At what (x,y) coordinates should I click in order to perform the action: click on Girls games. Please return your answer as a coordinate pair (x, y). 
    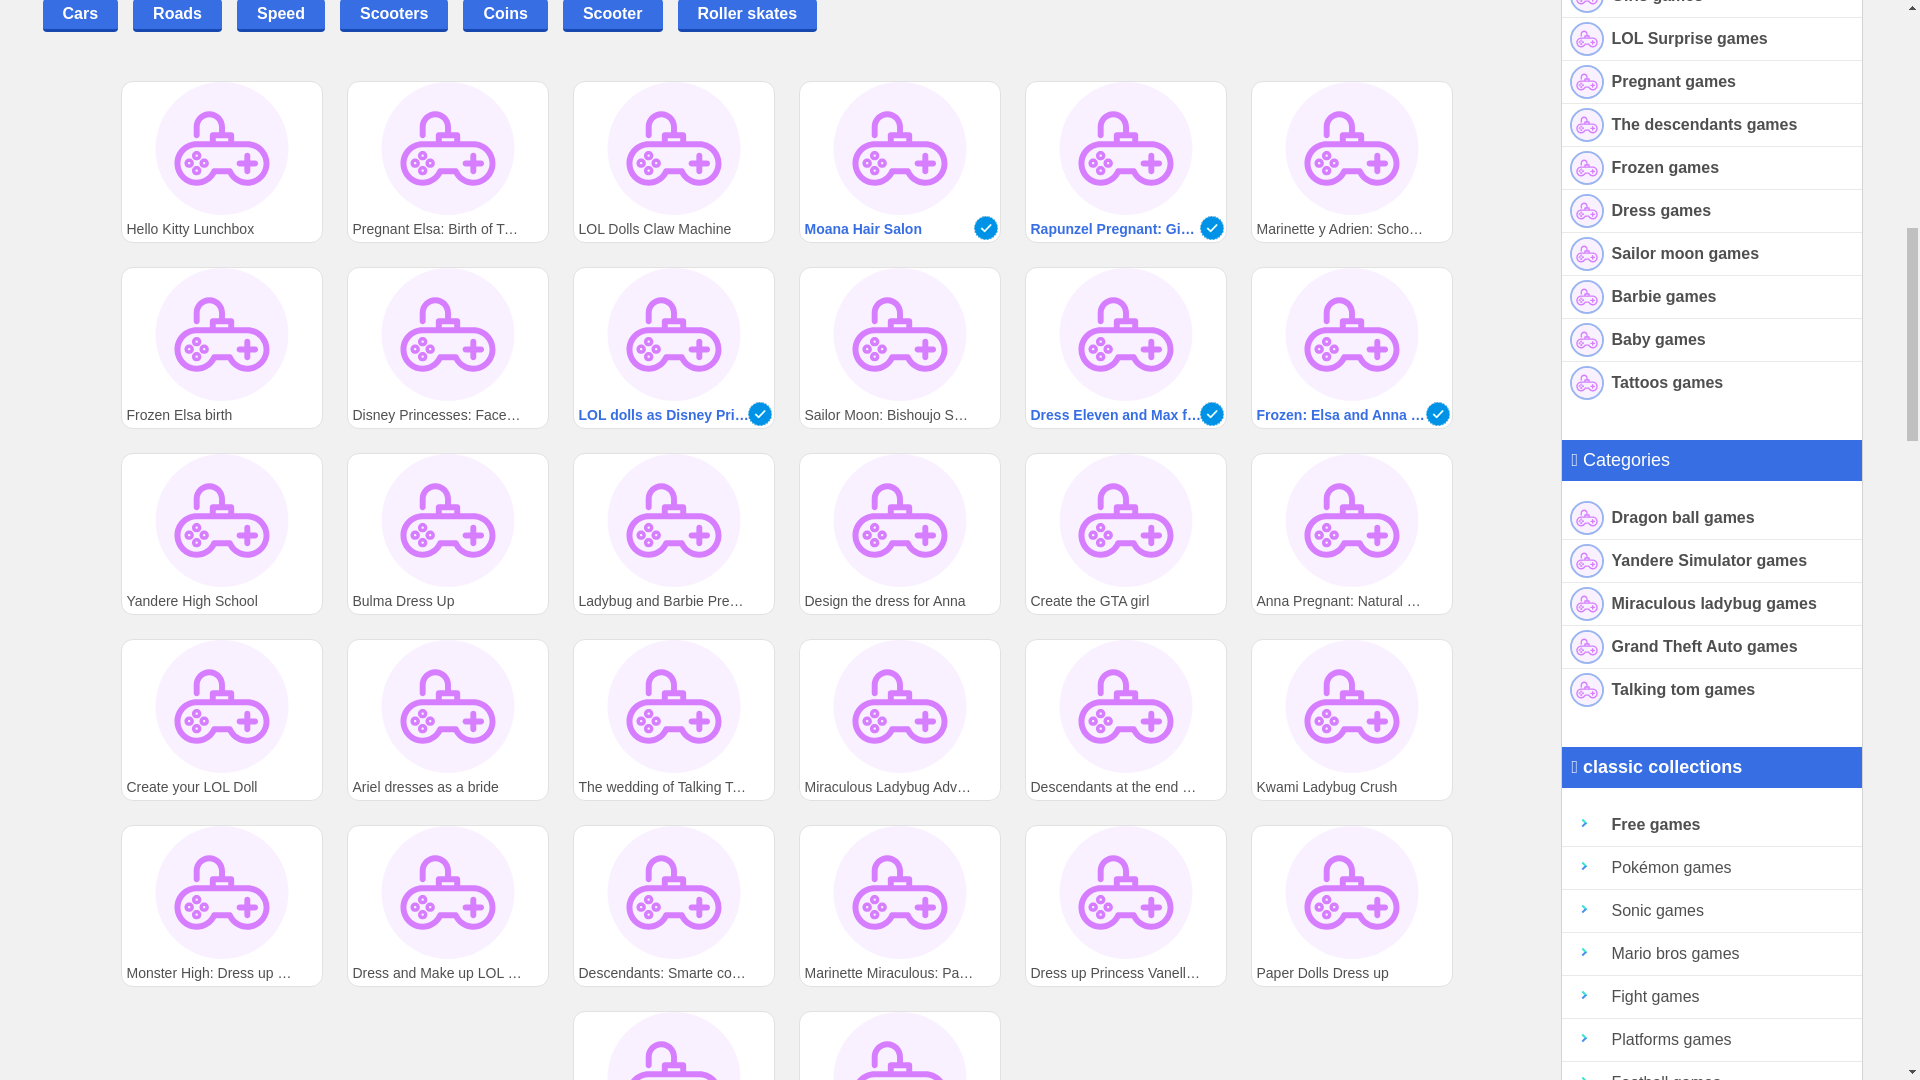
    Looking at the image, I should click on (1712, 9).